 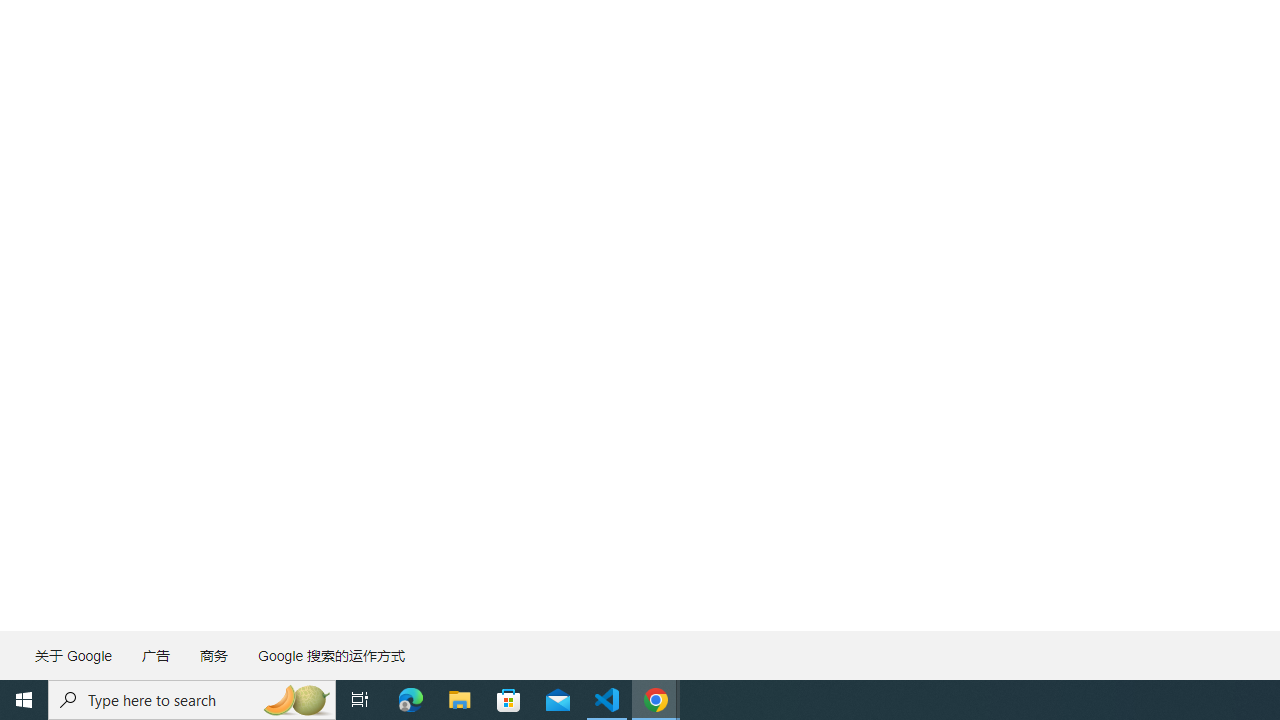 What do you see at coordinates (296, 700) in the screenshot?
I see `Search highlights icon opens search home window` at bounding box center [296, 700].